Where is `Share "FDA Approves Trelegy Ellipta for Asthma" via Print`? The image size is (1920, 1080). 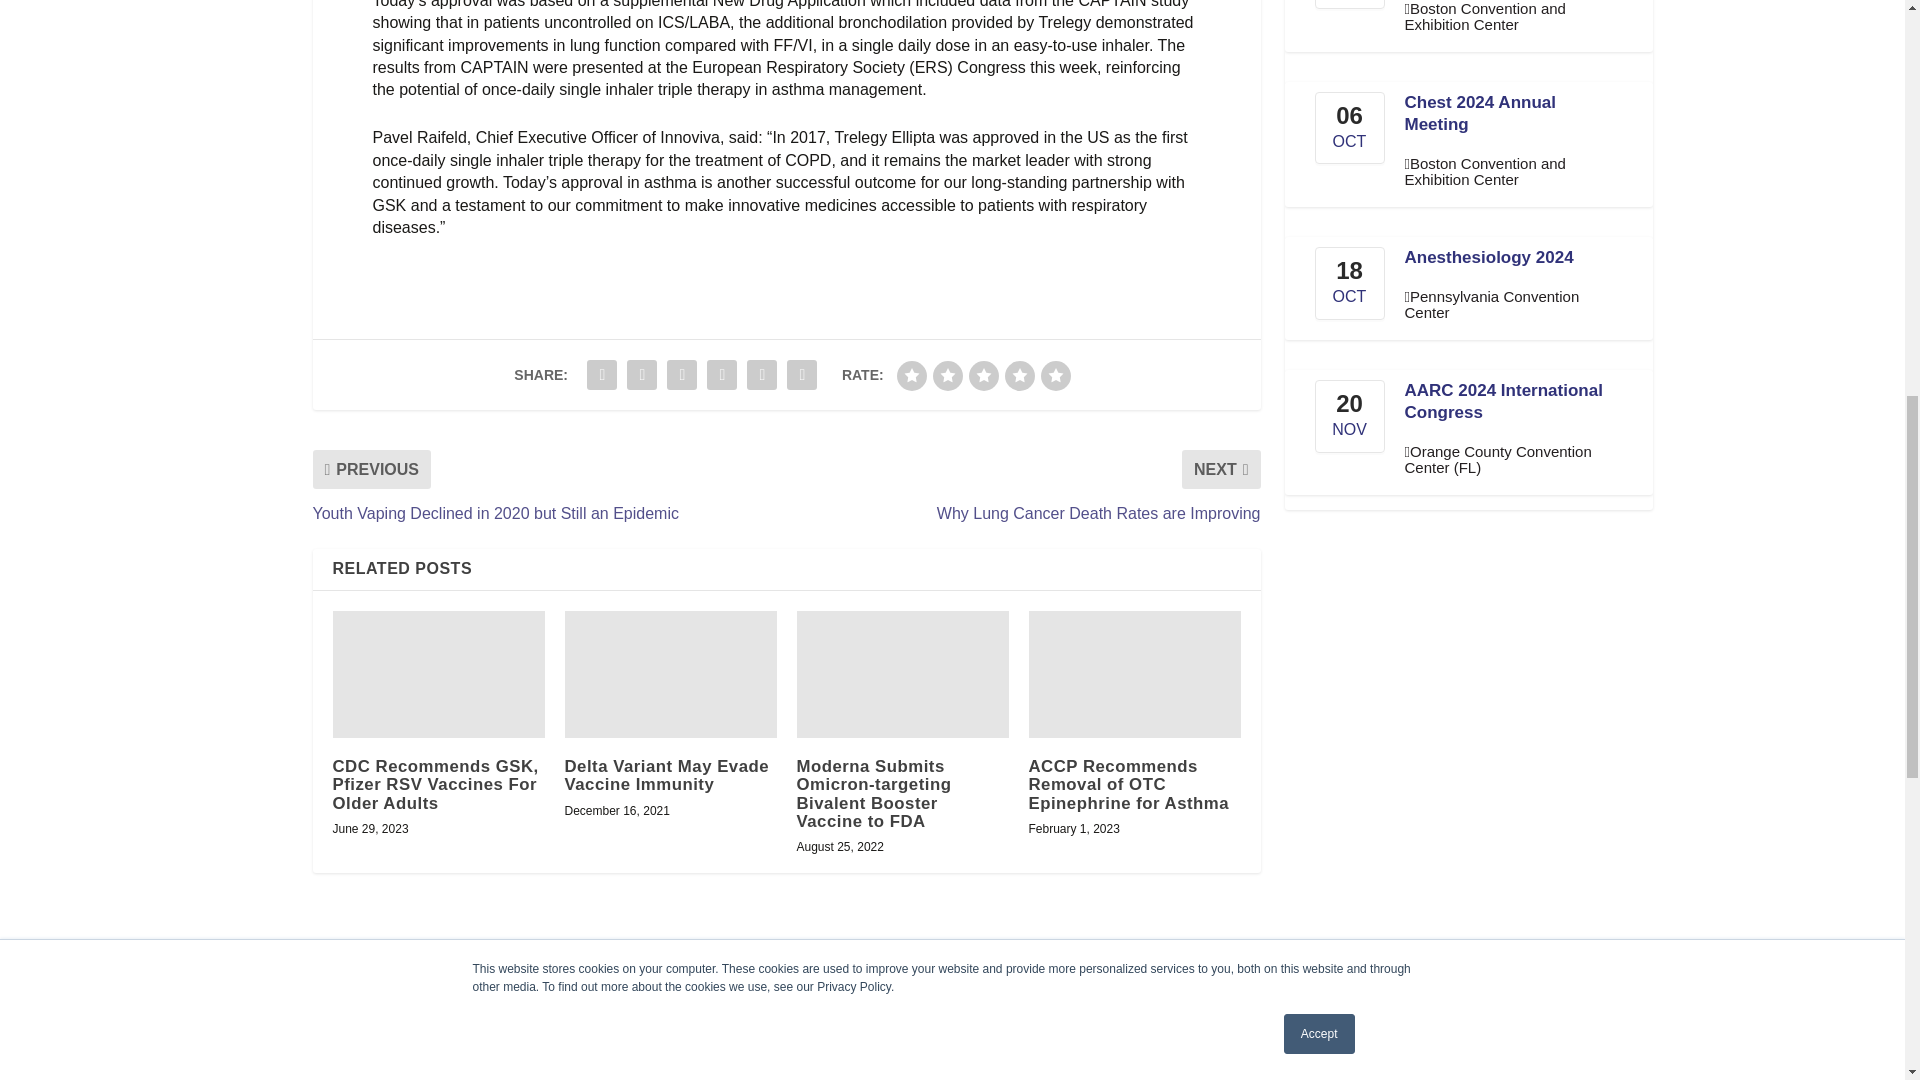
Share "FDA Approves Trelegy Ellipta for Asthma" via Print is located at coordinates (801, 375).